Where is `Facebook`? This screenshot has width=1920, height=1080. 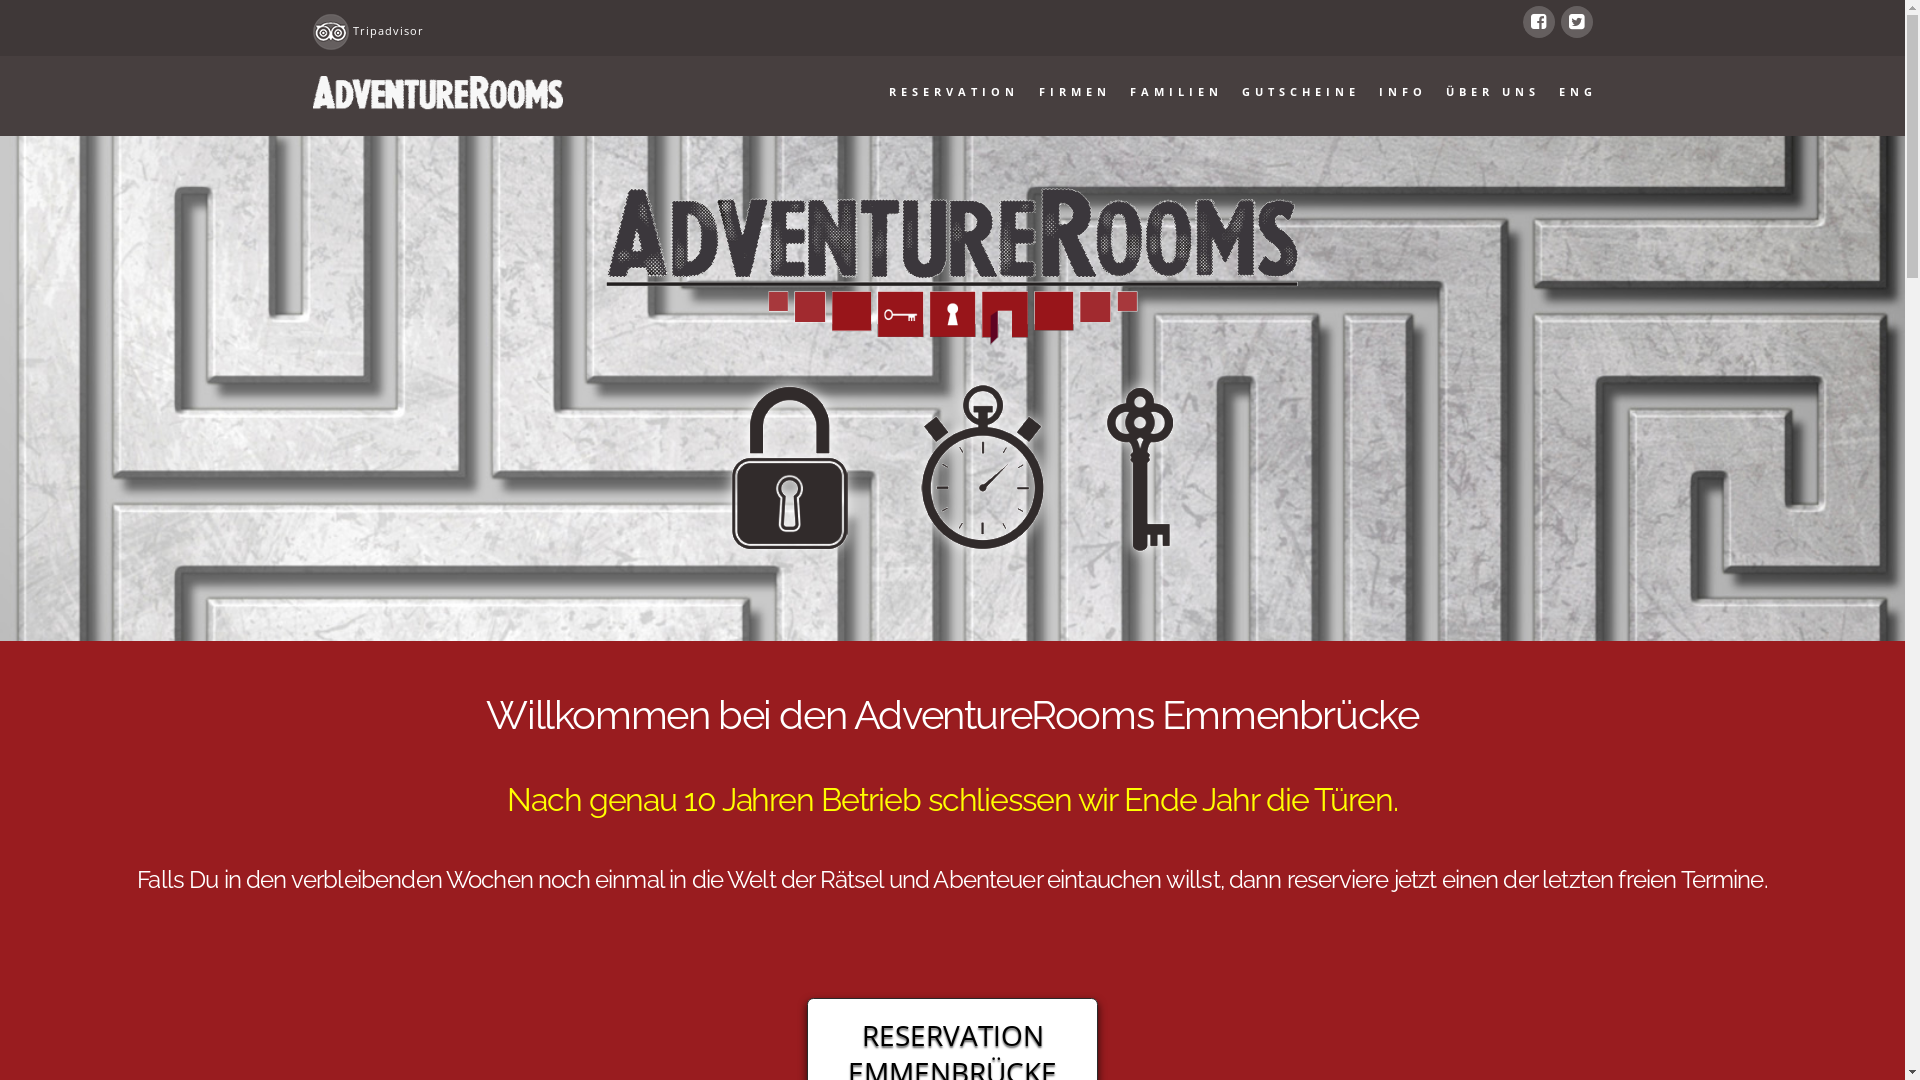 Facebook is located at coordinates (1538, 22).